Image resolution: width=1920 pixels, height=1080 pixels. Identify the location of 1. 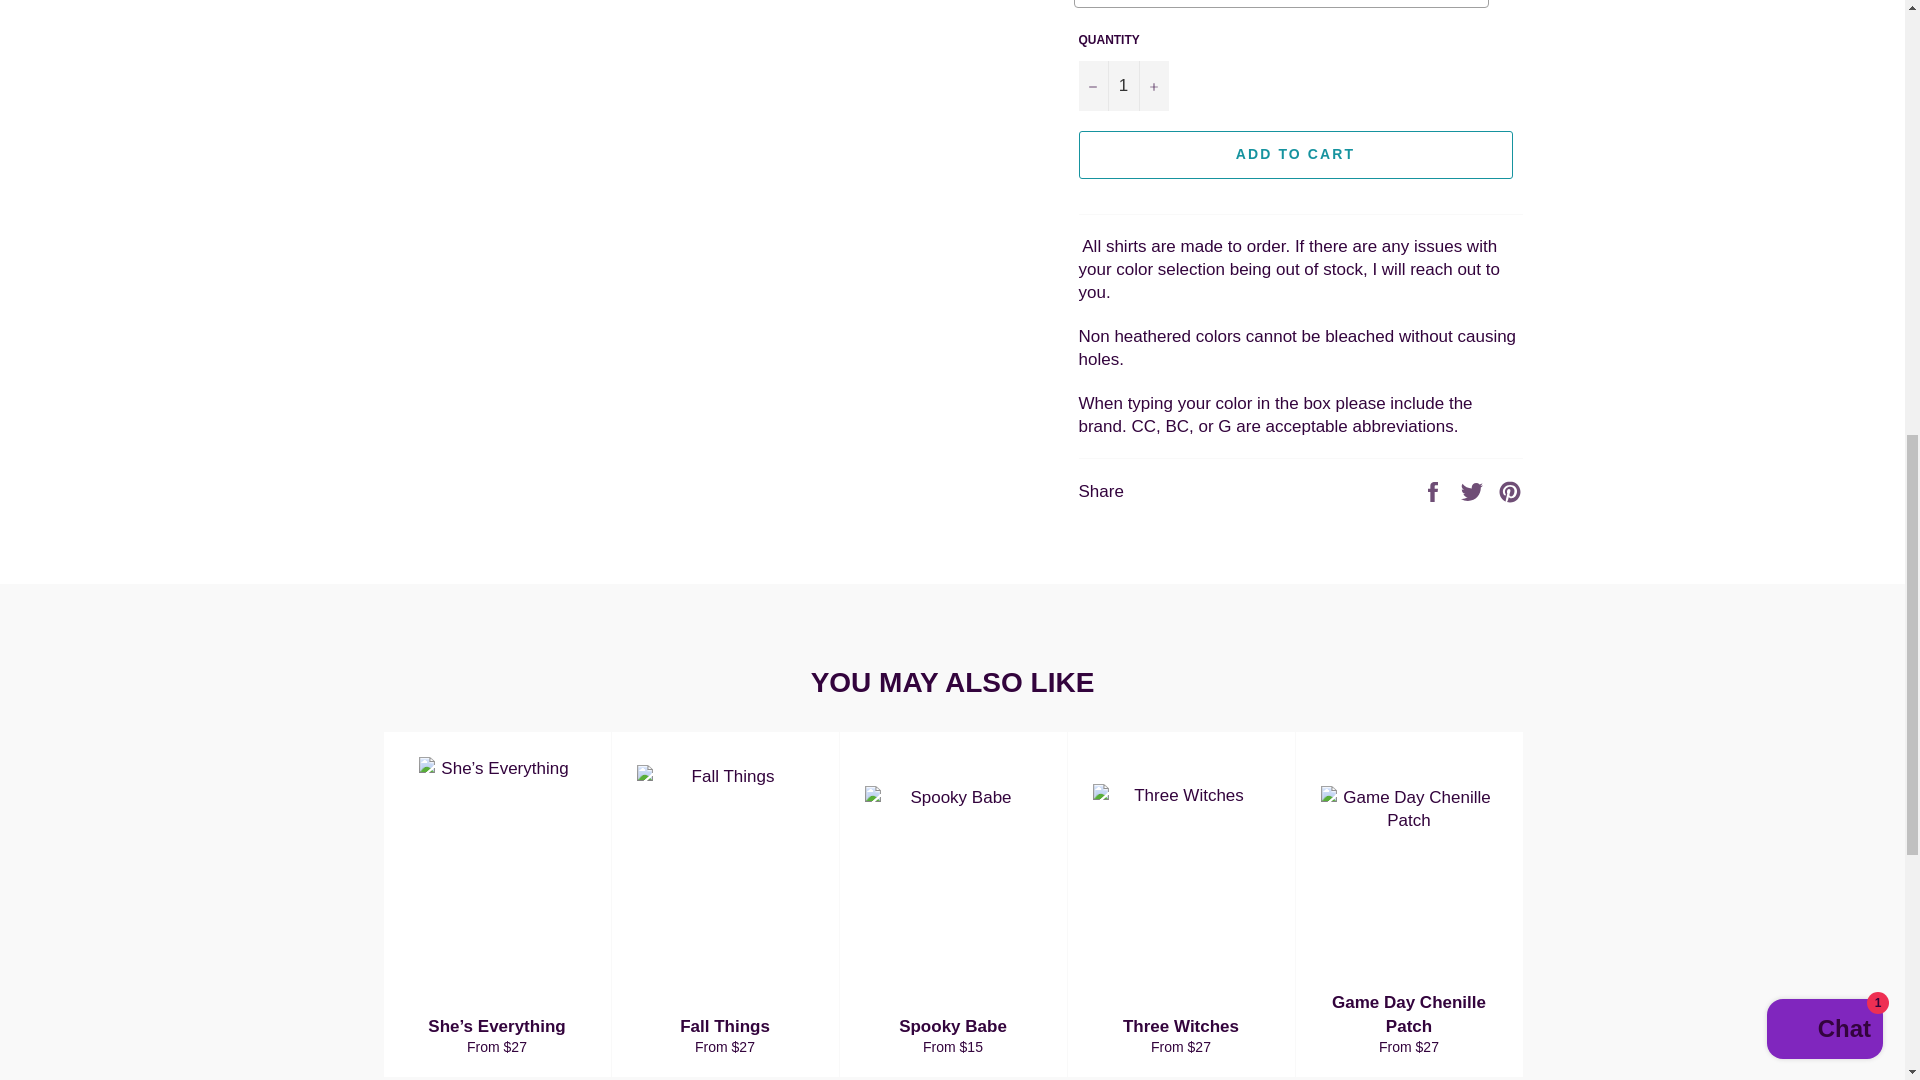
(1122, 85).